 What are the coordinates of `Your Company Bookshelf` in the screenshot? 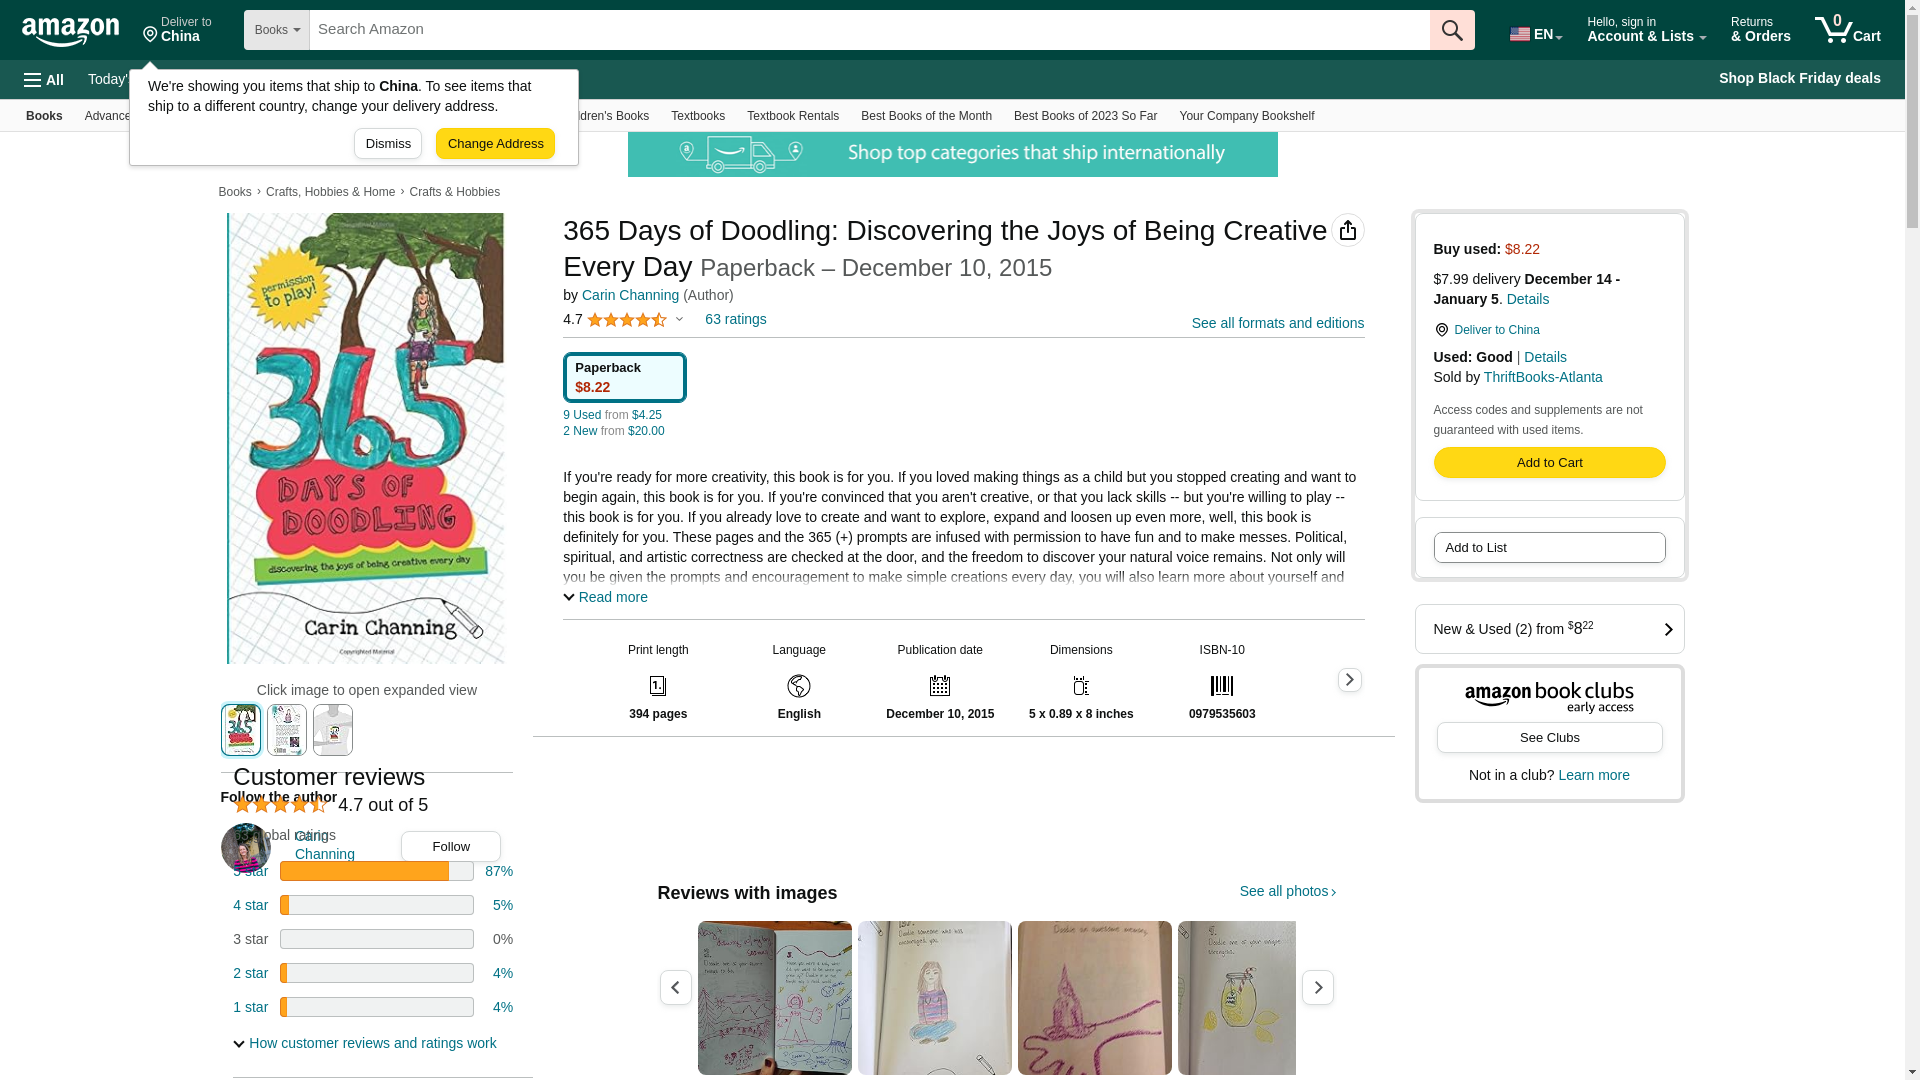 It's located at (1248, 116).